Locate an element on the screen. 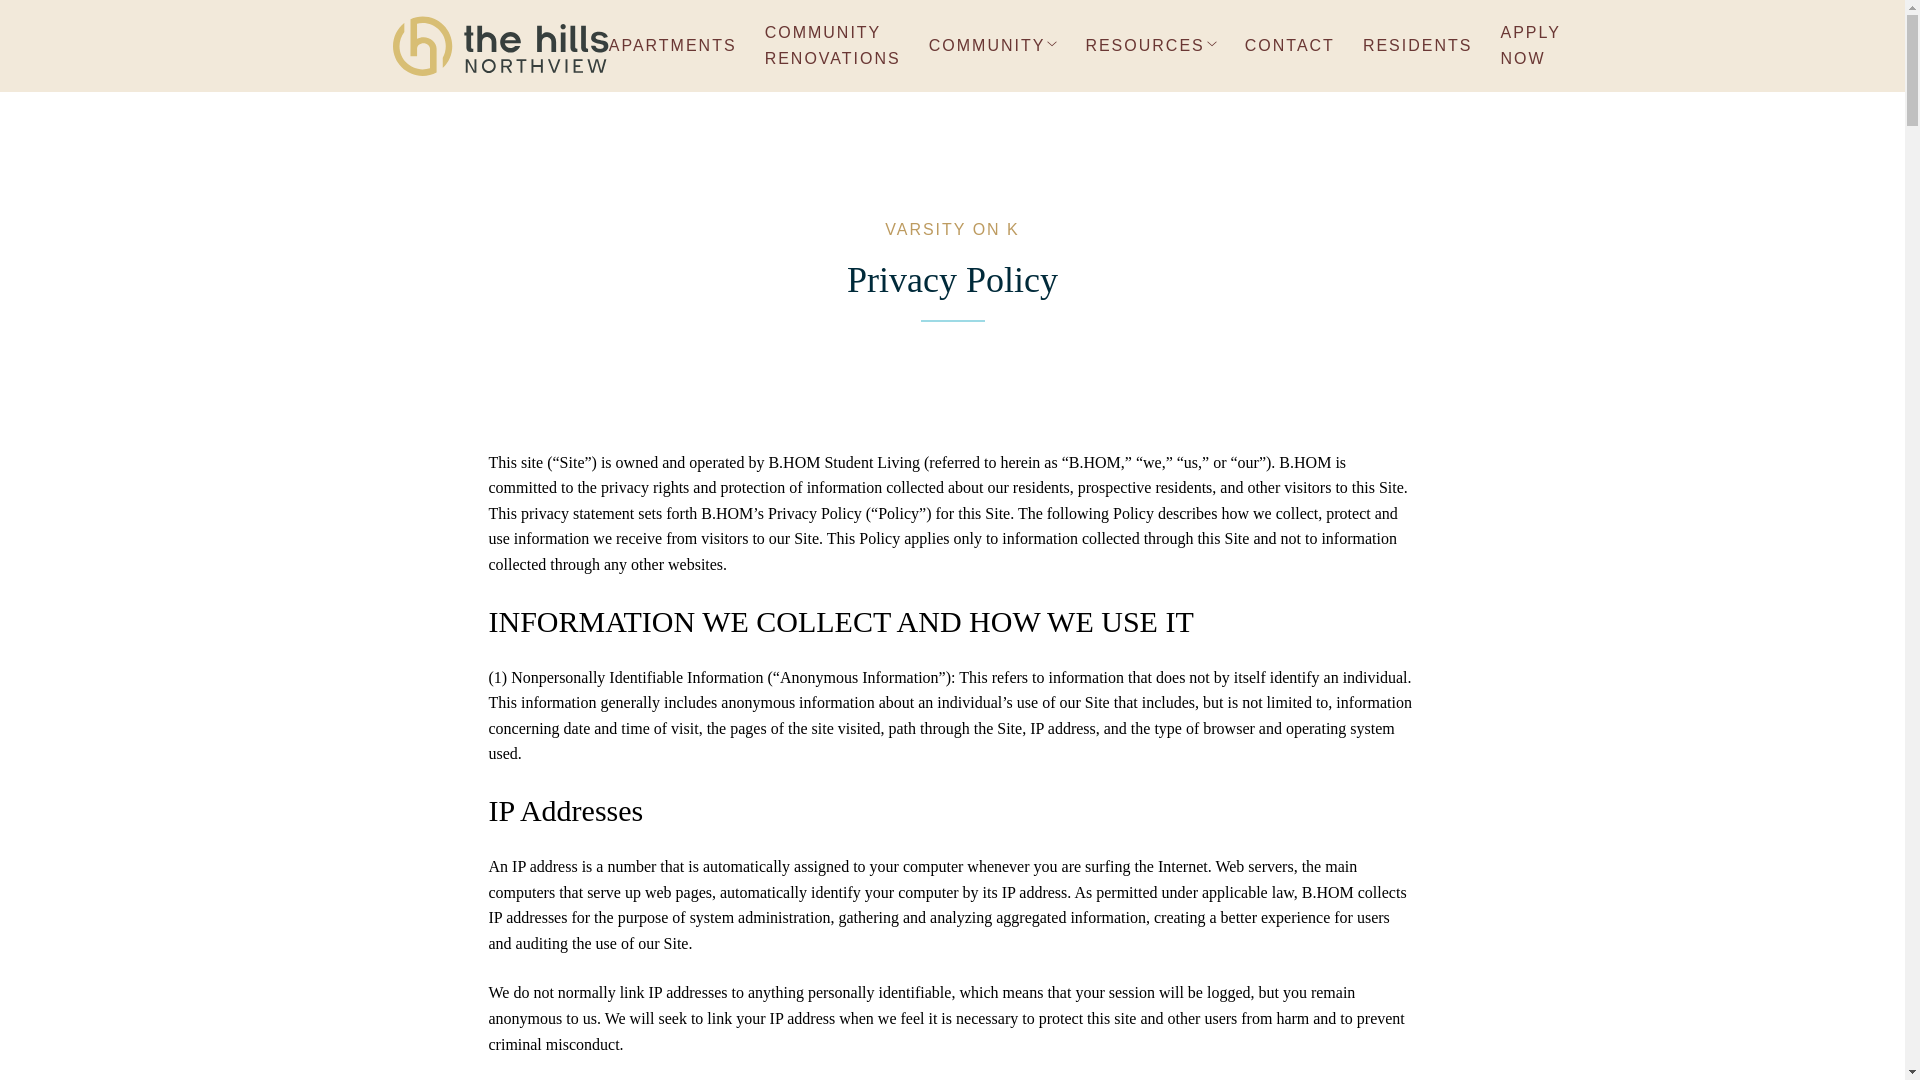  COMMUNITY is located at coordinates (993, 46).